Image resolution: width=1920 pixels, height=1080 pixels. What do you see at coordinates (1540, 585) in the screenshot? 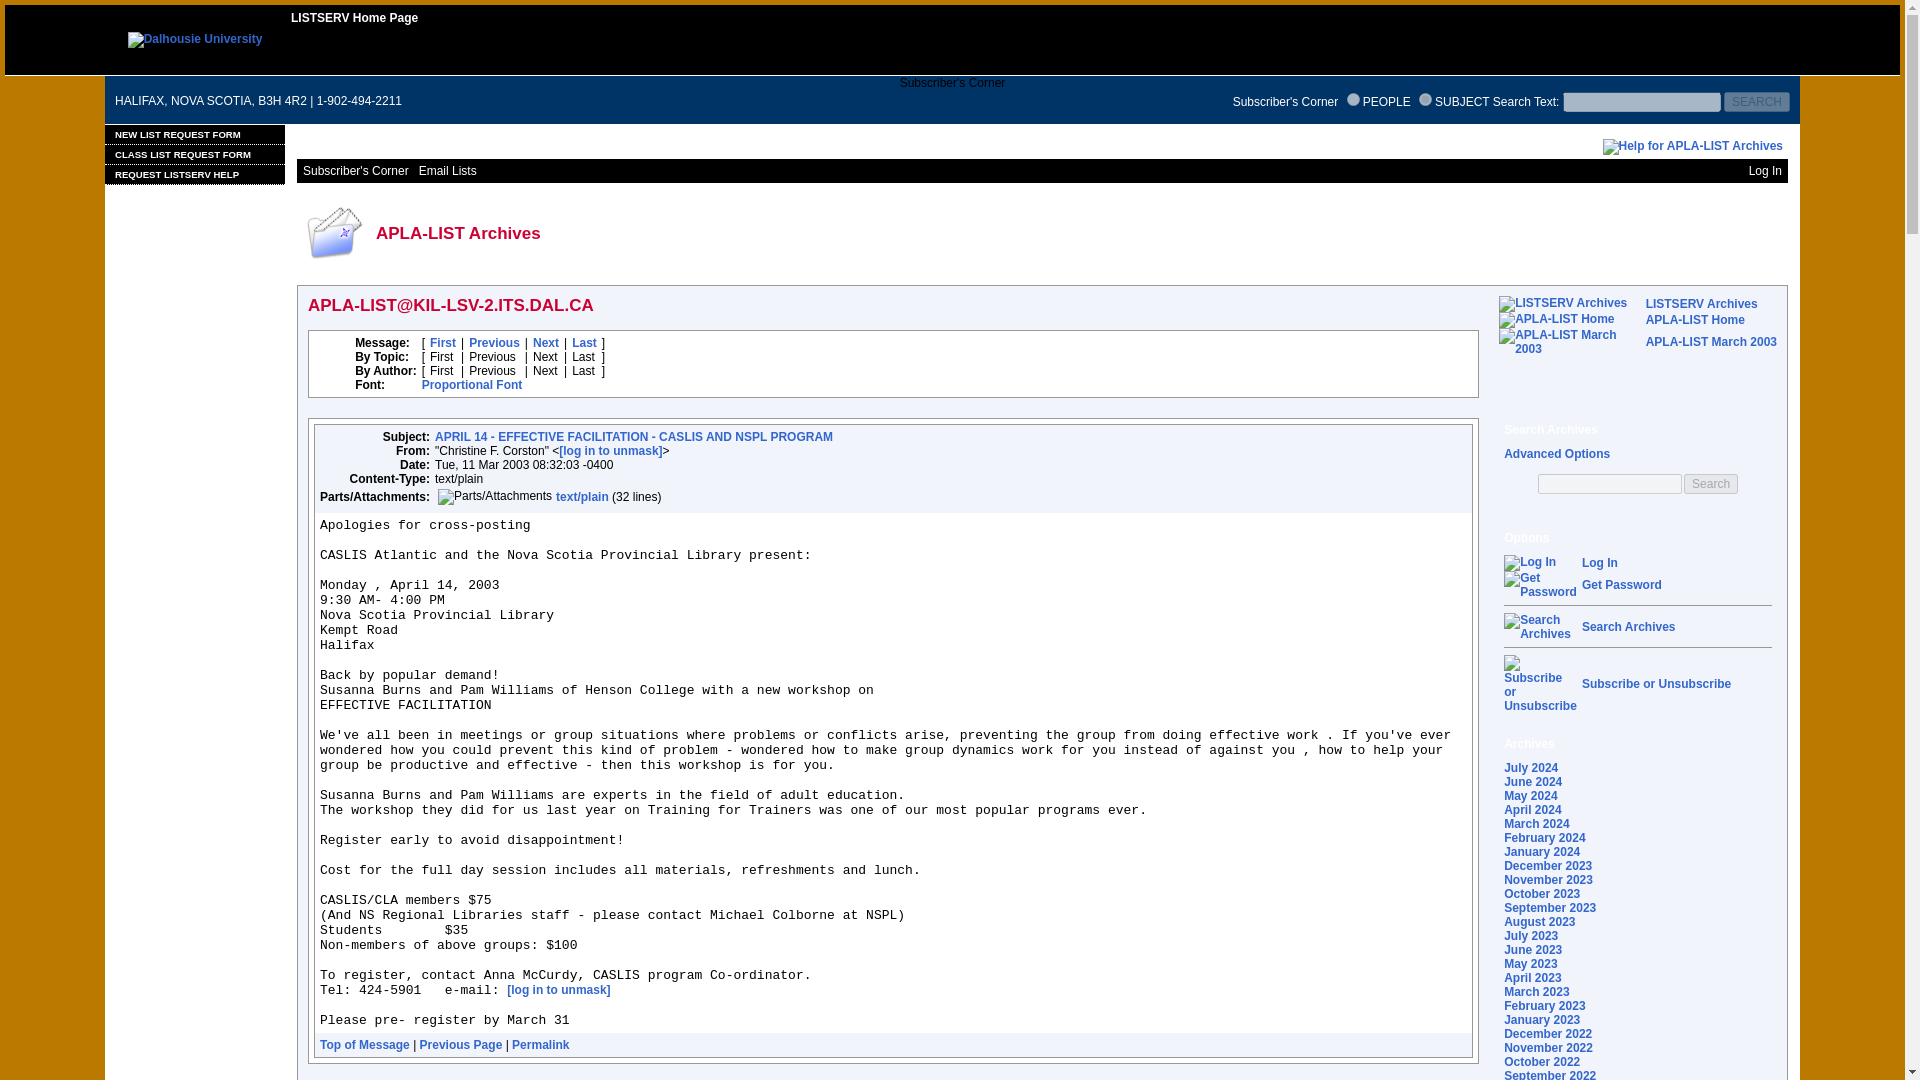
I see `Get Password` at bounding box center [1540, 585].